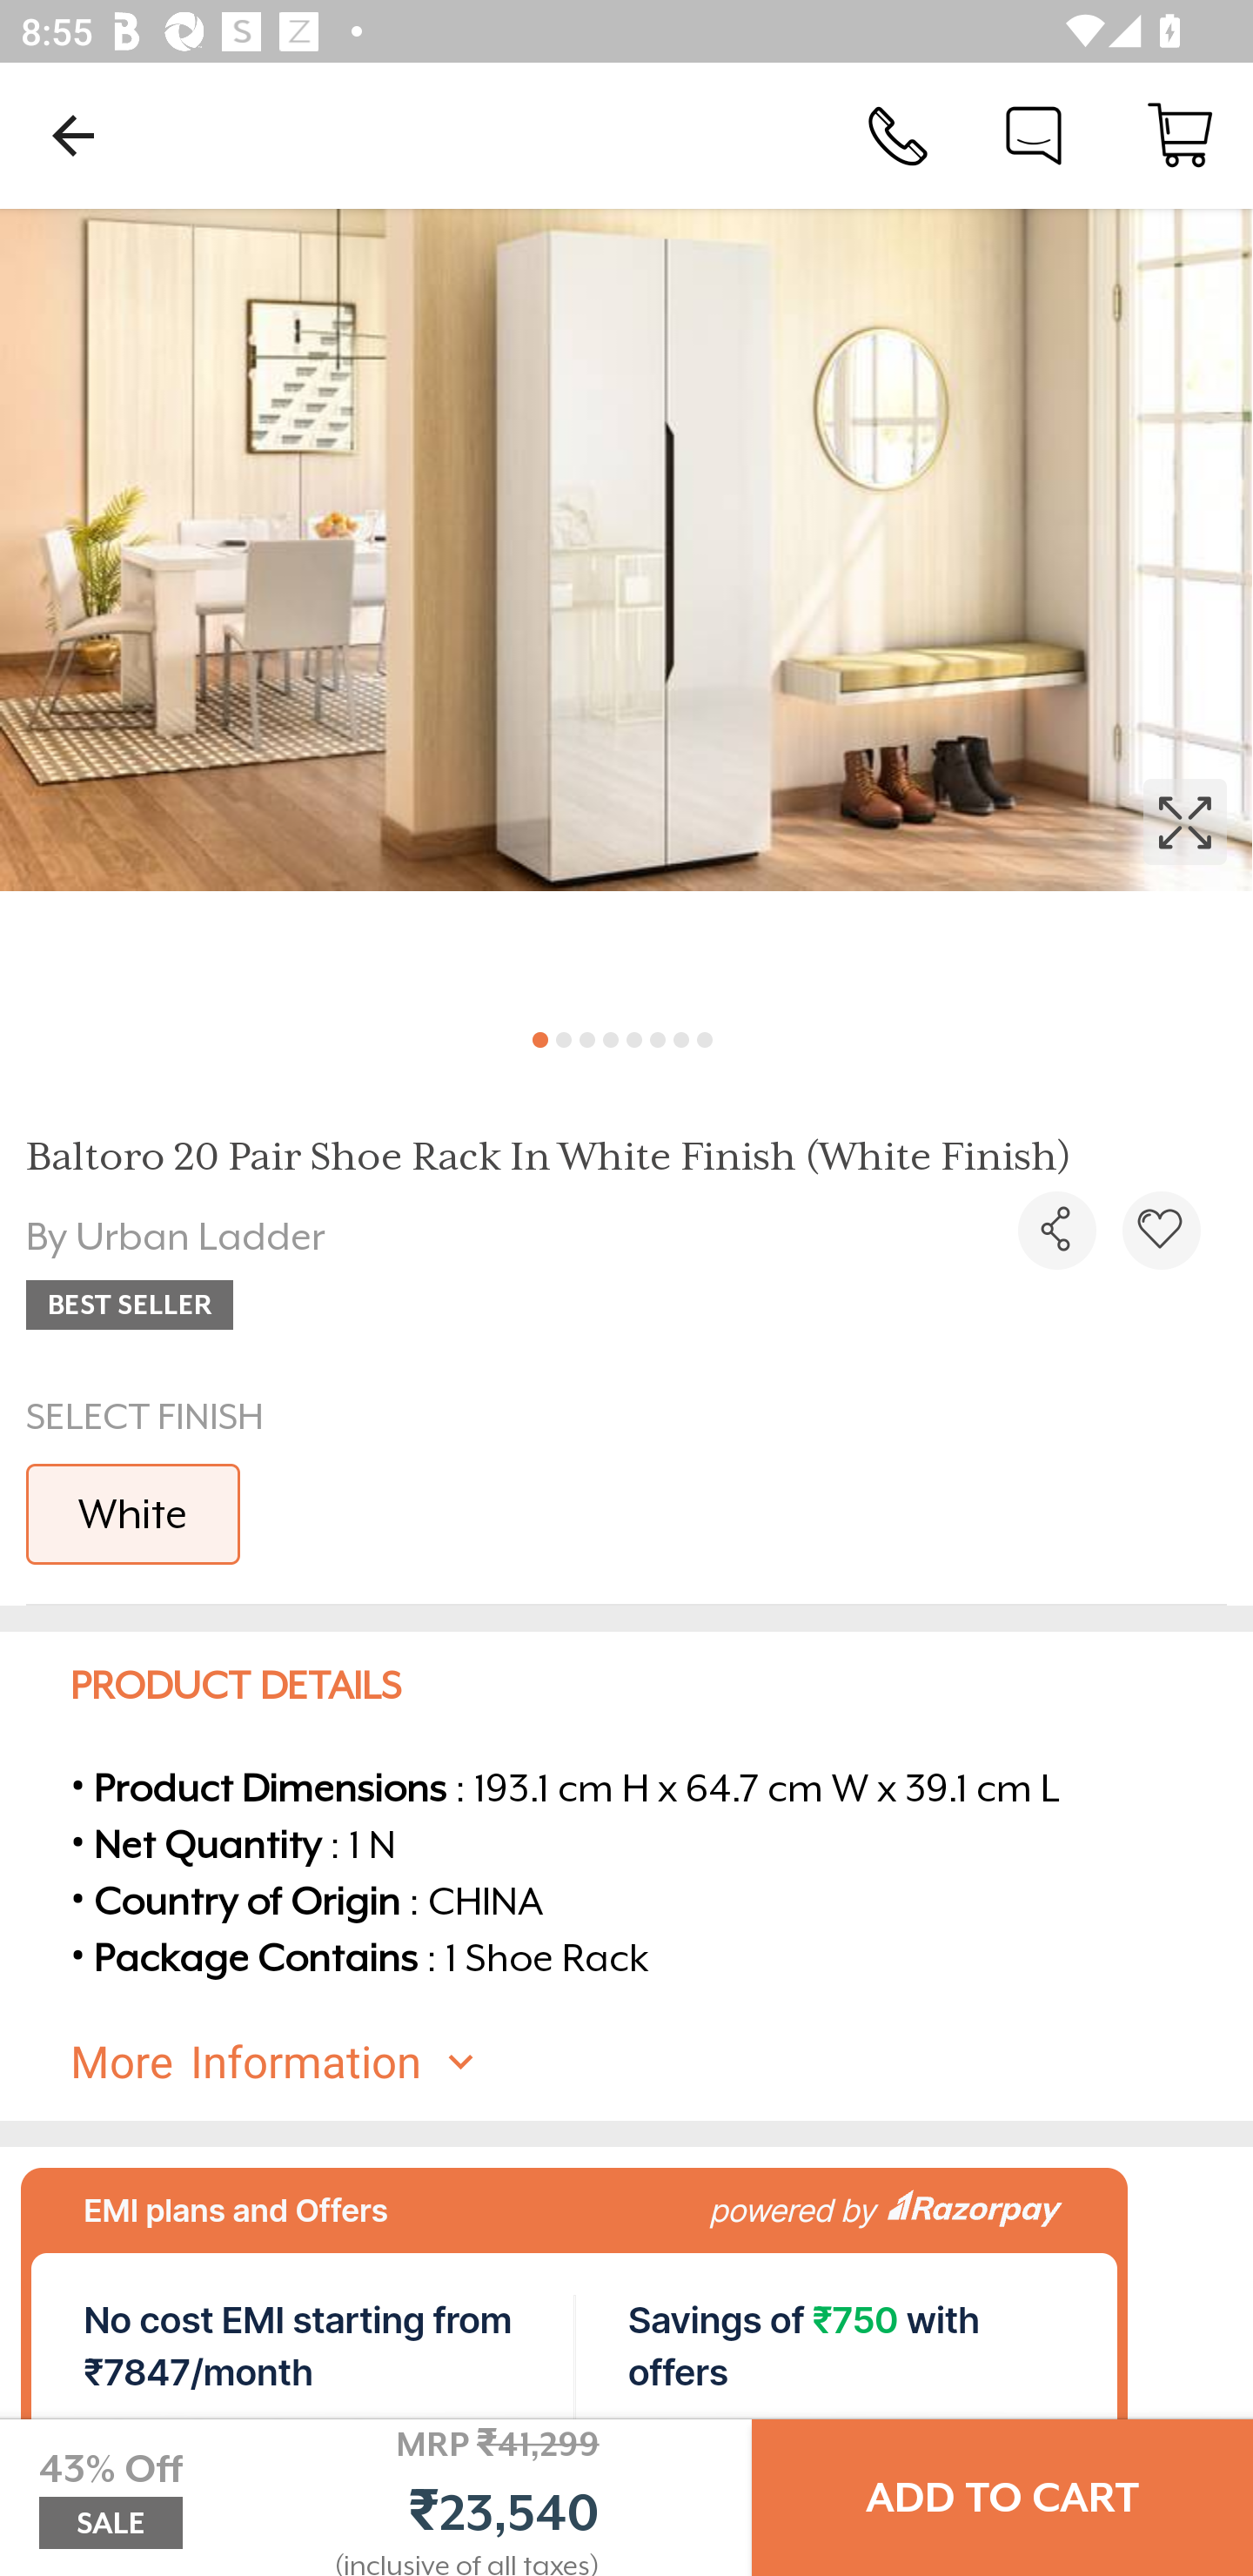  I want to click on Cart, so click(1180, 134).